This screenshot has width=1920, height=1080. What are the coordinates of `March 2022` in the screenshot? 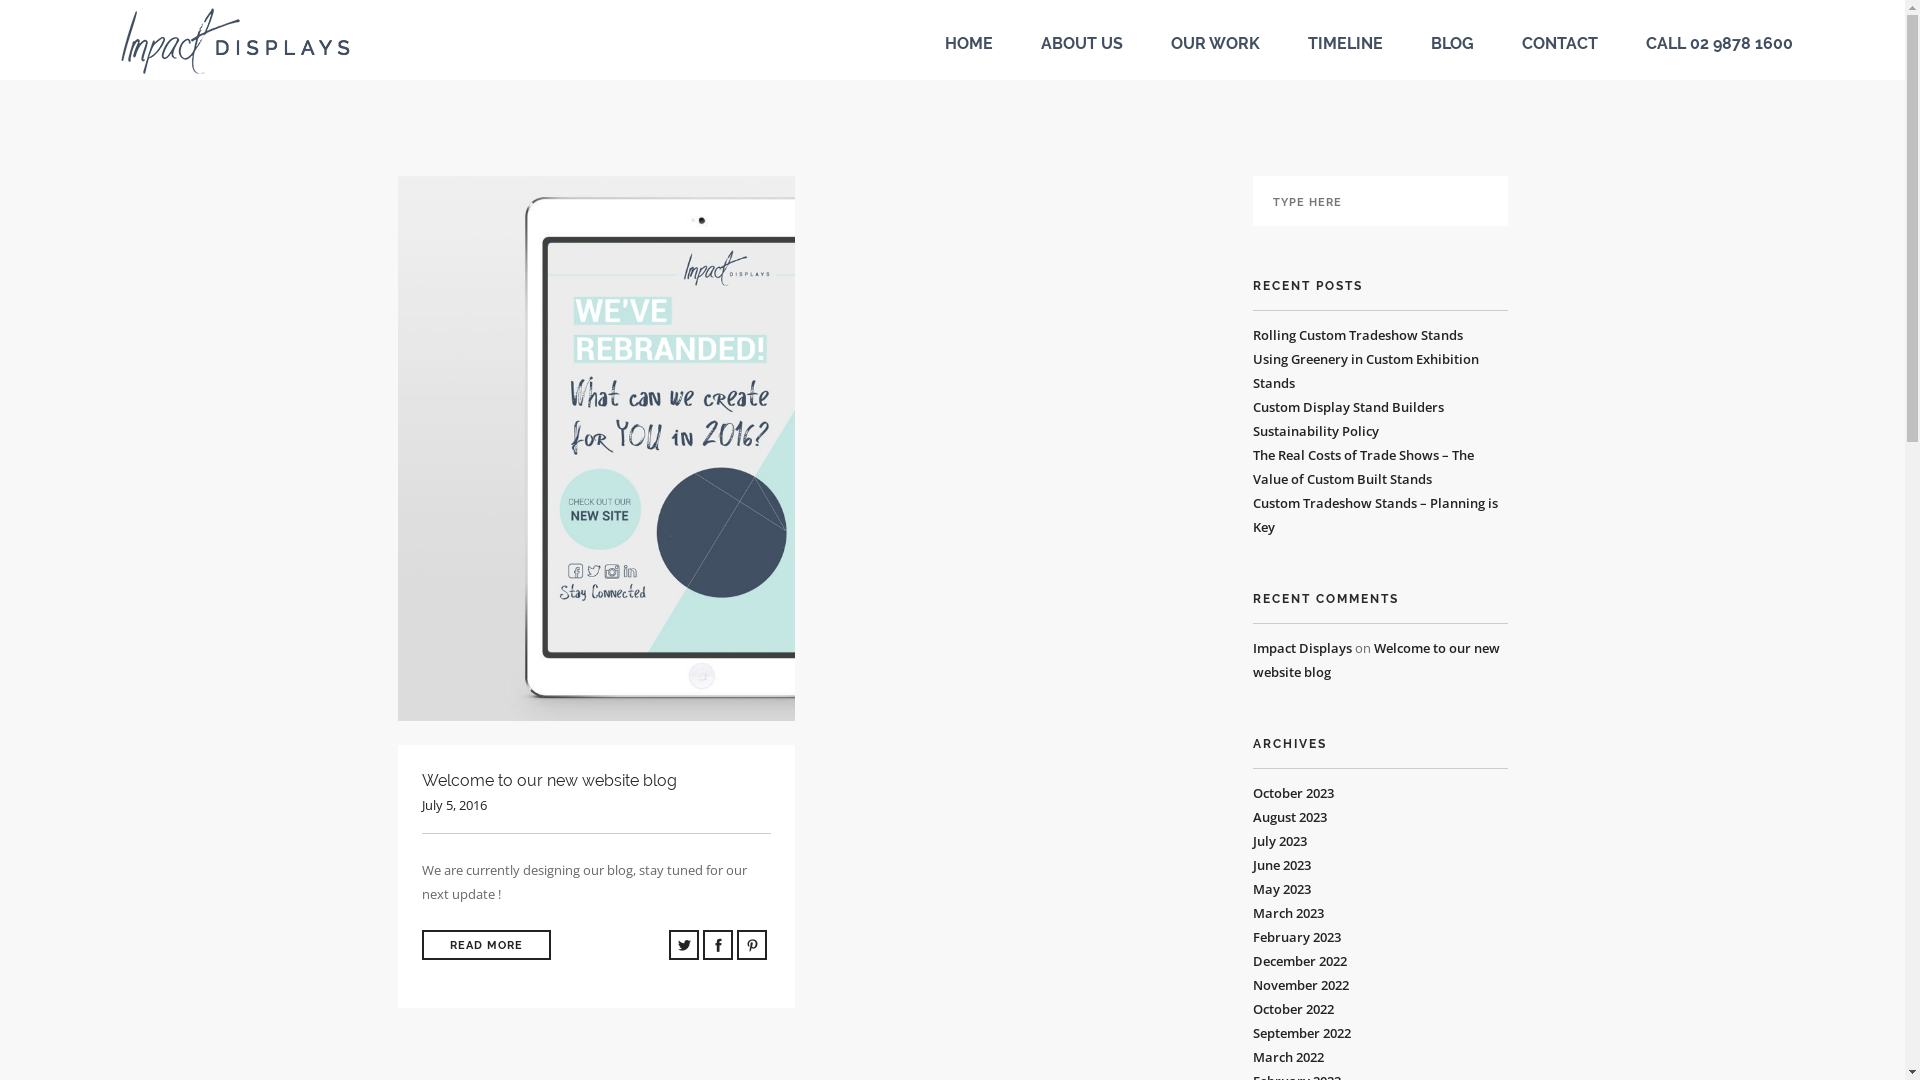 It's located at (1288, 1057).